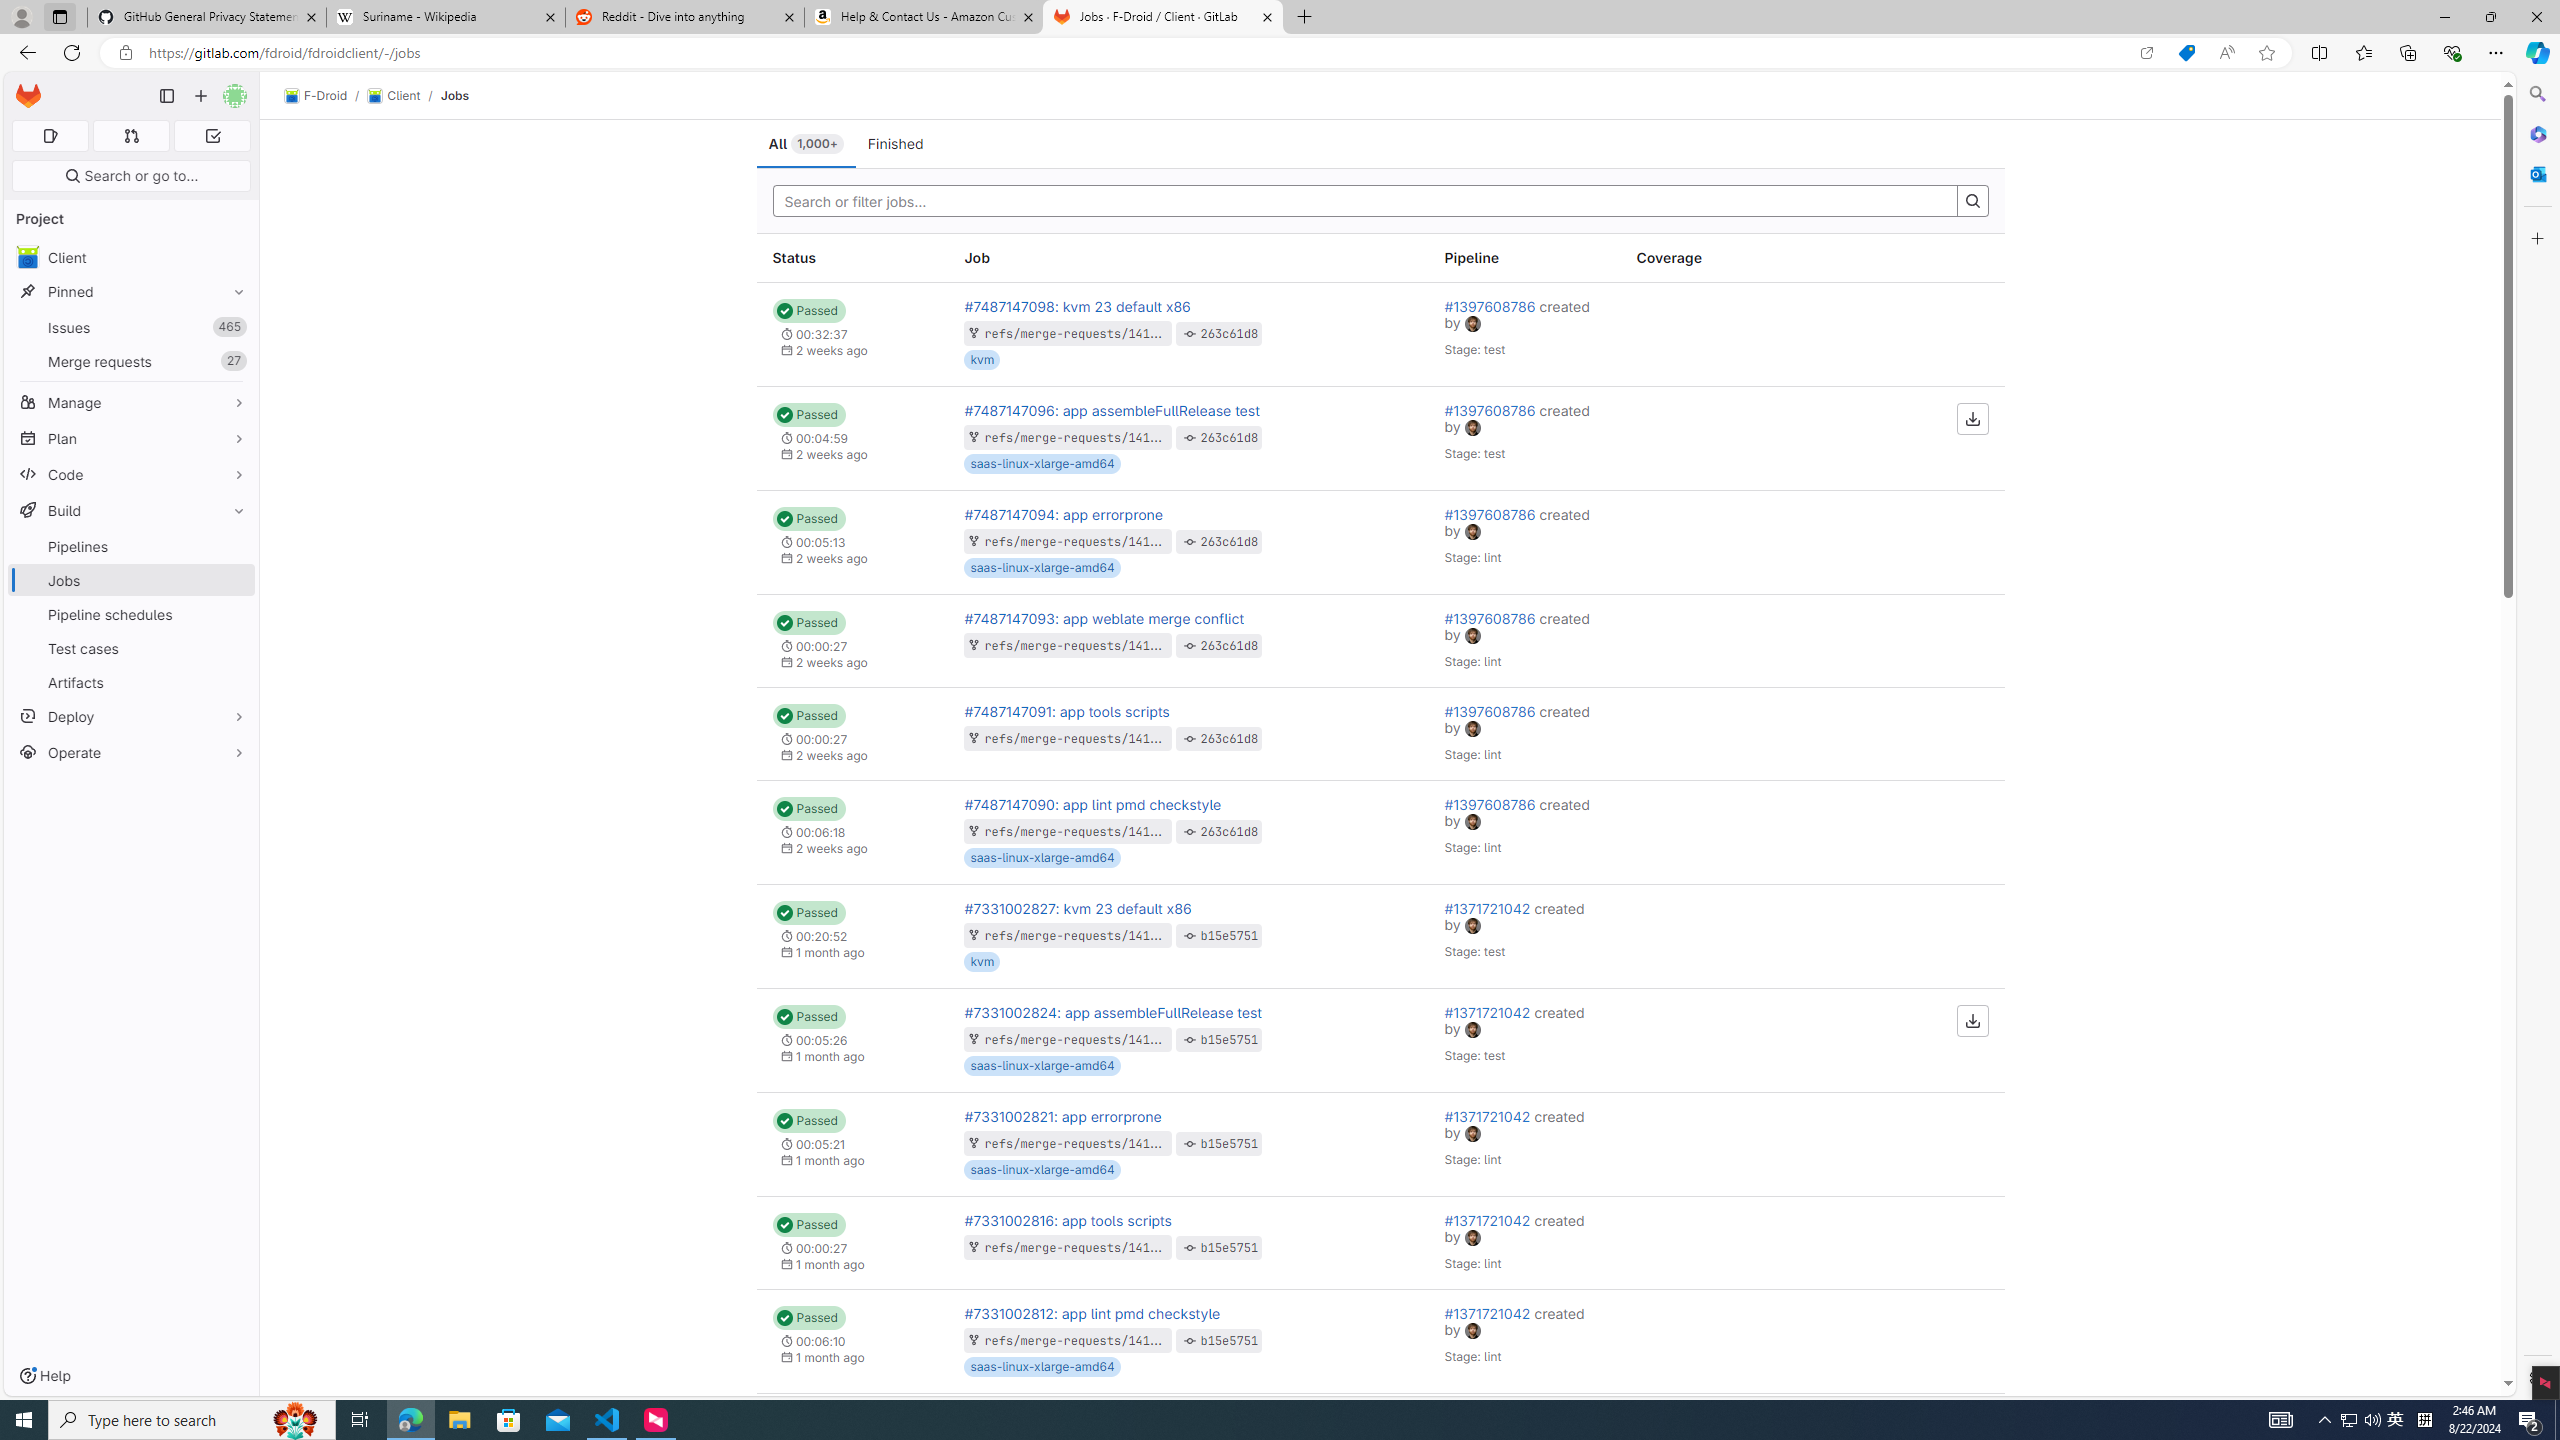 The height and width of the screenshot is (1440, 2560). I want to click on Reddit - Dive into anything, so click(686, 17).